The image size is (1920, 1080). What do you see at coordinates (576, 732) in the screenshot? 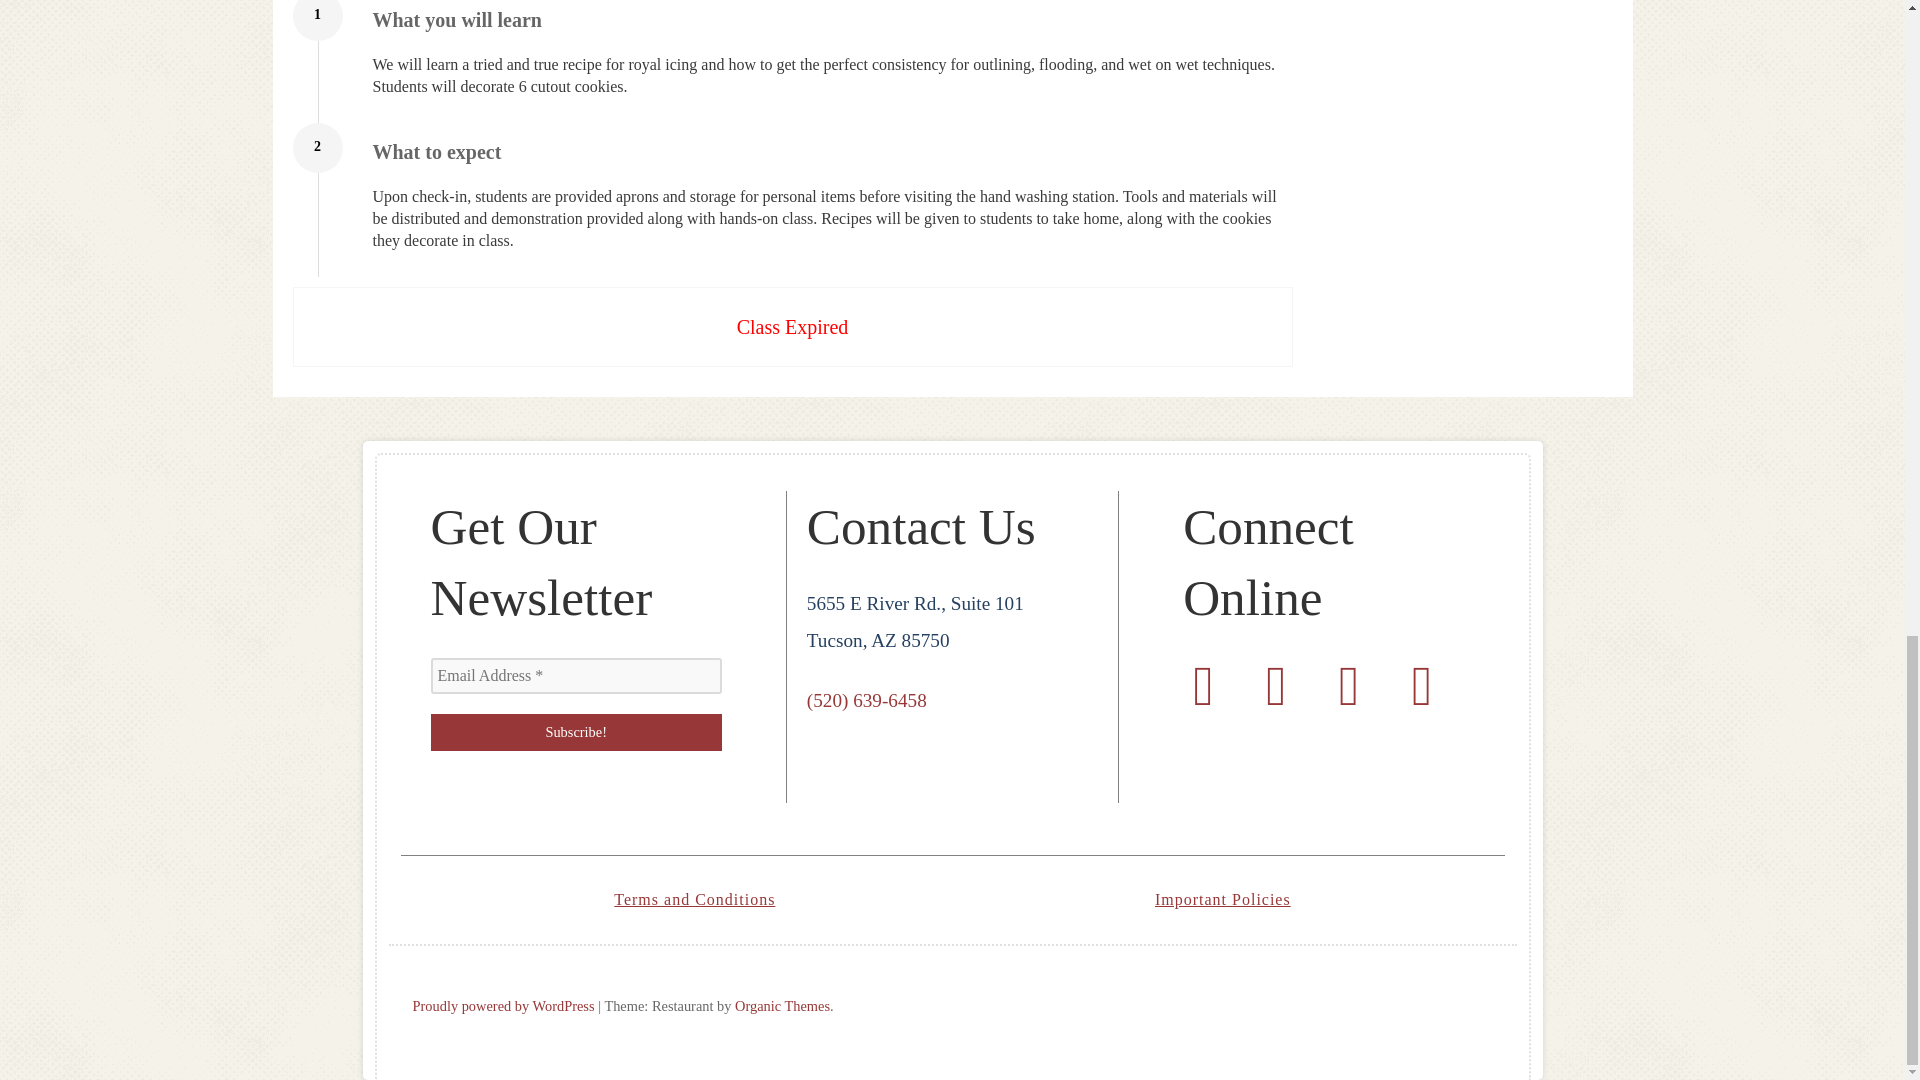
I see `Subscribe!` at bounding box center [576, 732].